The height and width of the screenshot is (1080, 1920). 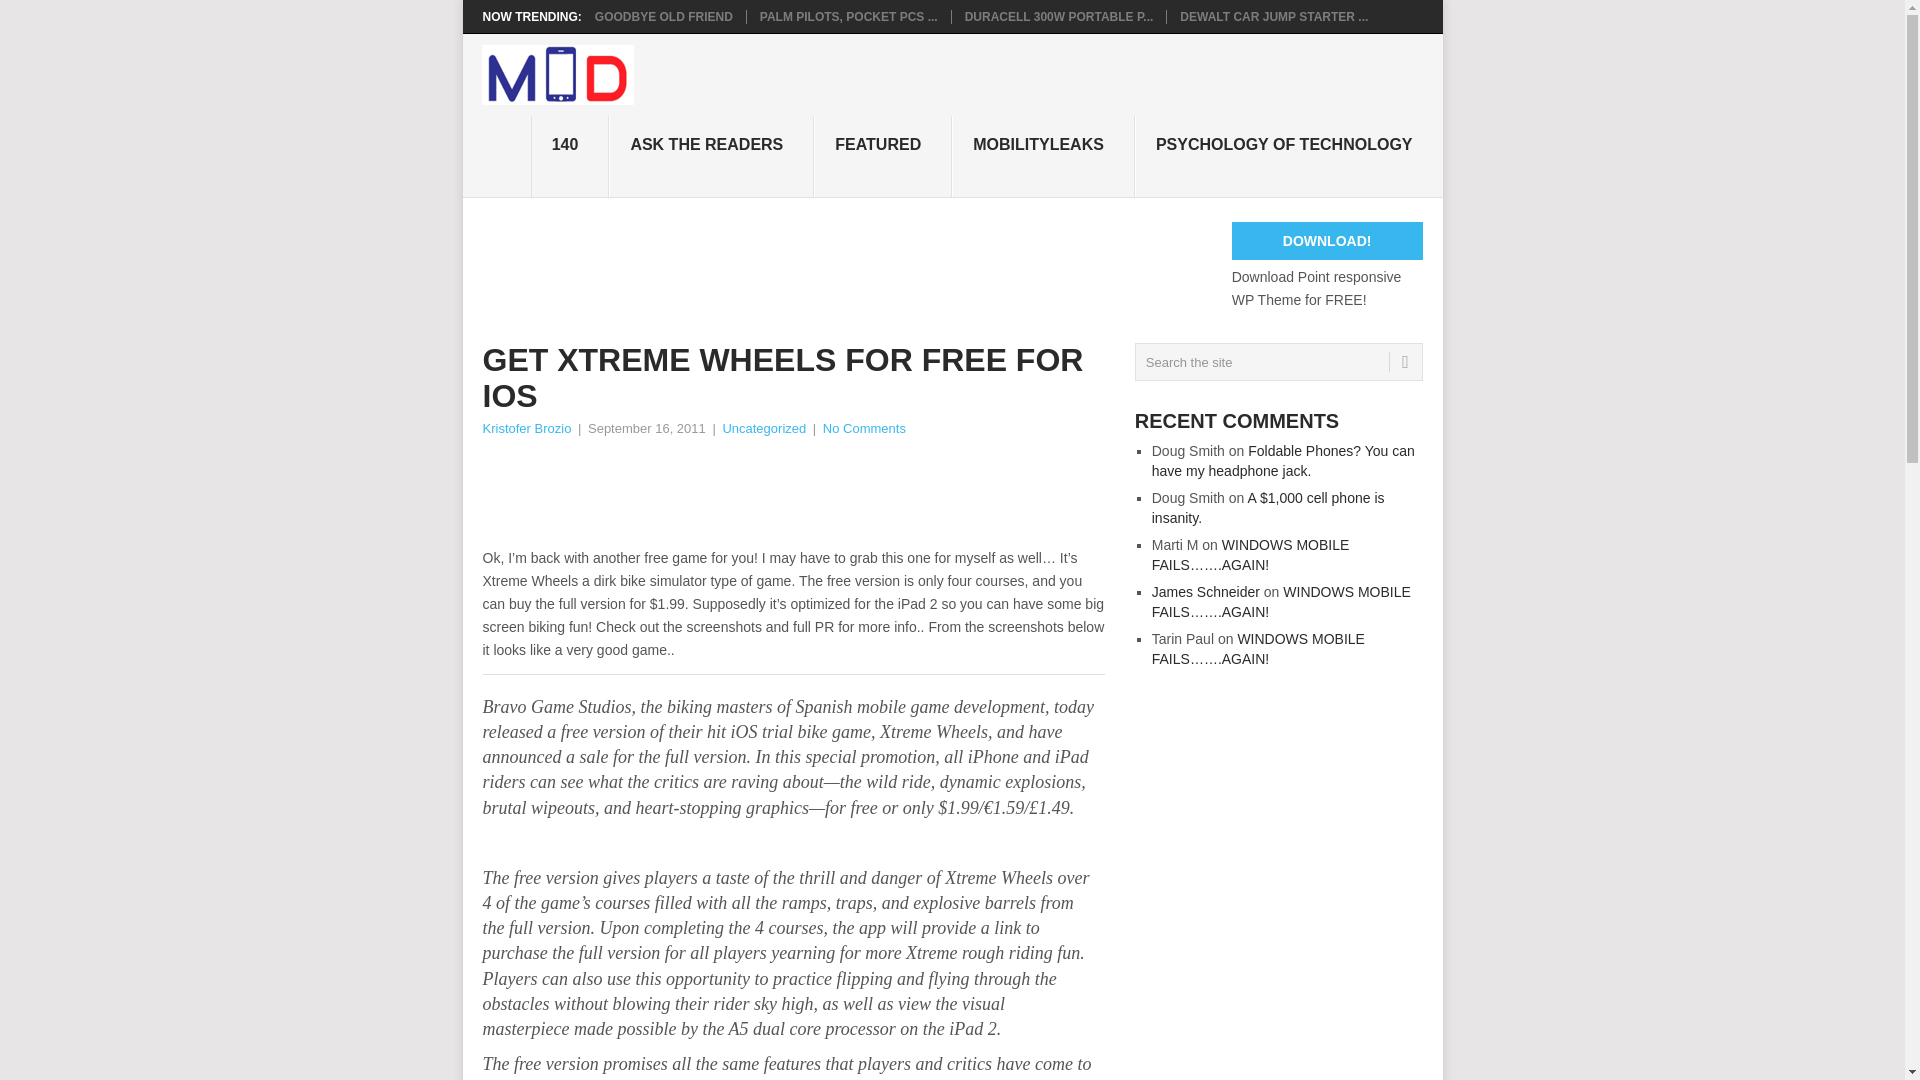 What do you see at coordinates (664, 16) in the screenshot?
I see `Goodbye Old Friend` at bounding box center [664, 16].